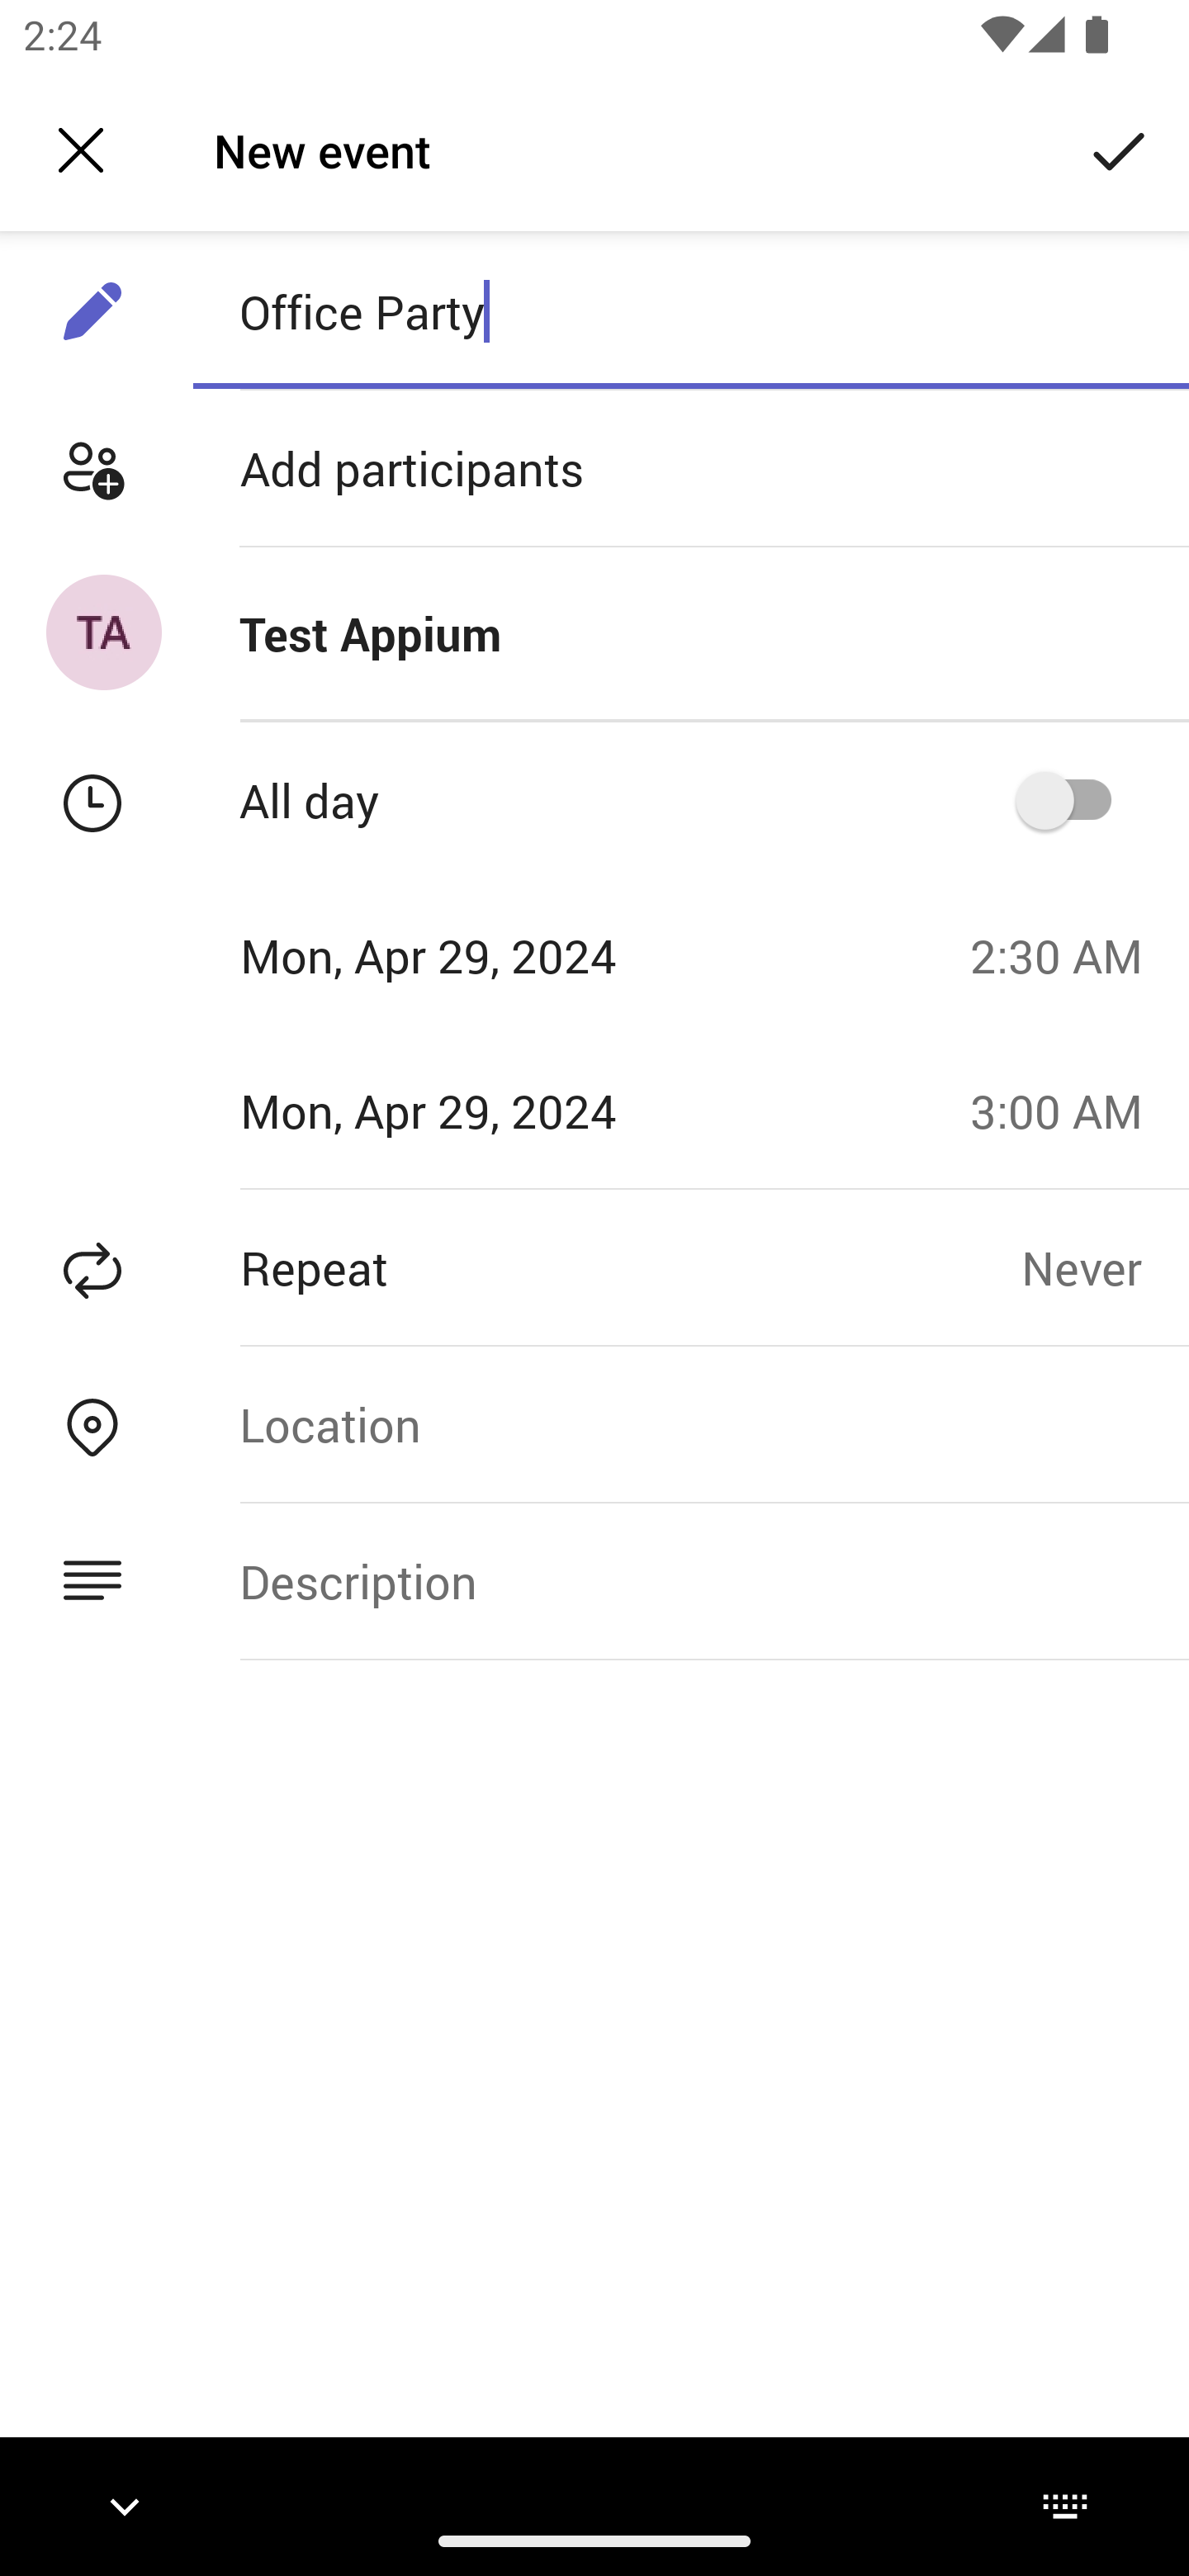  I want to click on Location, so click(690, 1423).